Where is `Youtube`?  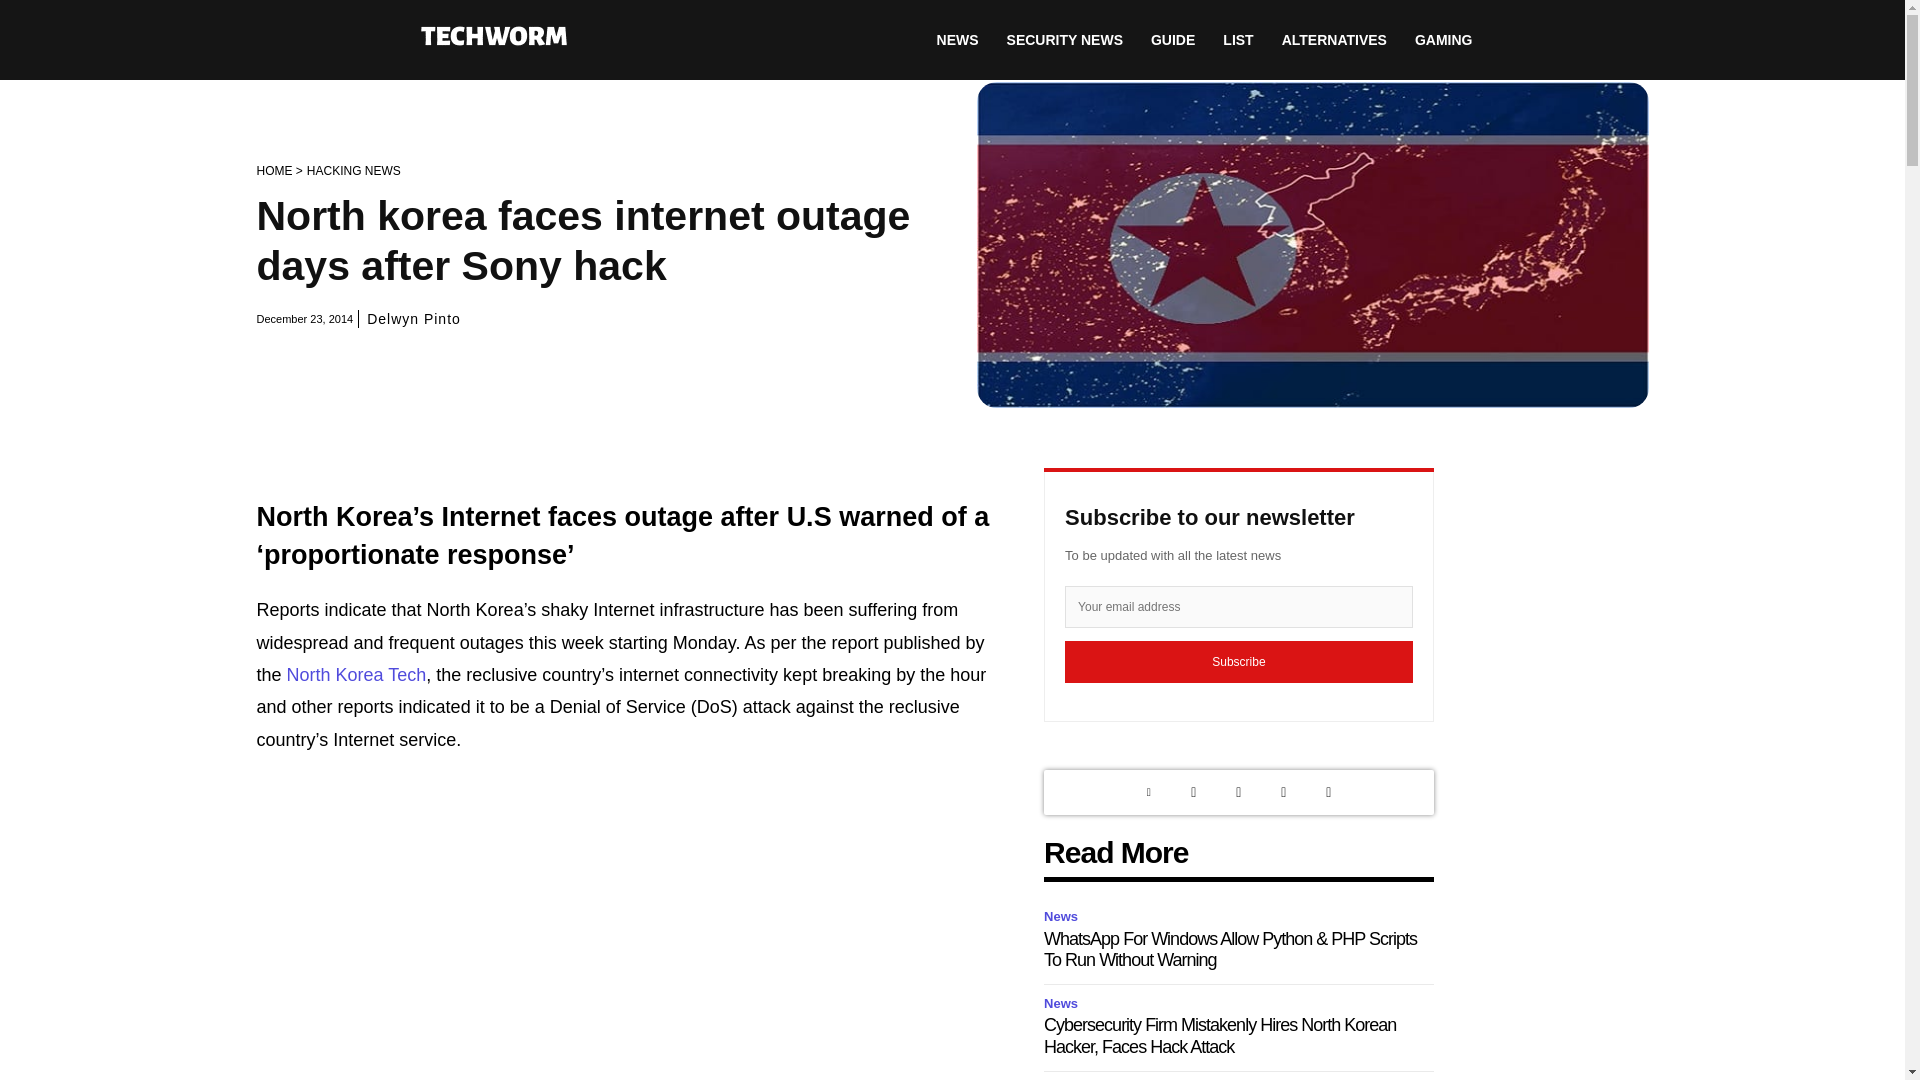 Youtube is located at coordinates (1328, 792).